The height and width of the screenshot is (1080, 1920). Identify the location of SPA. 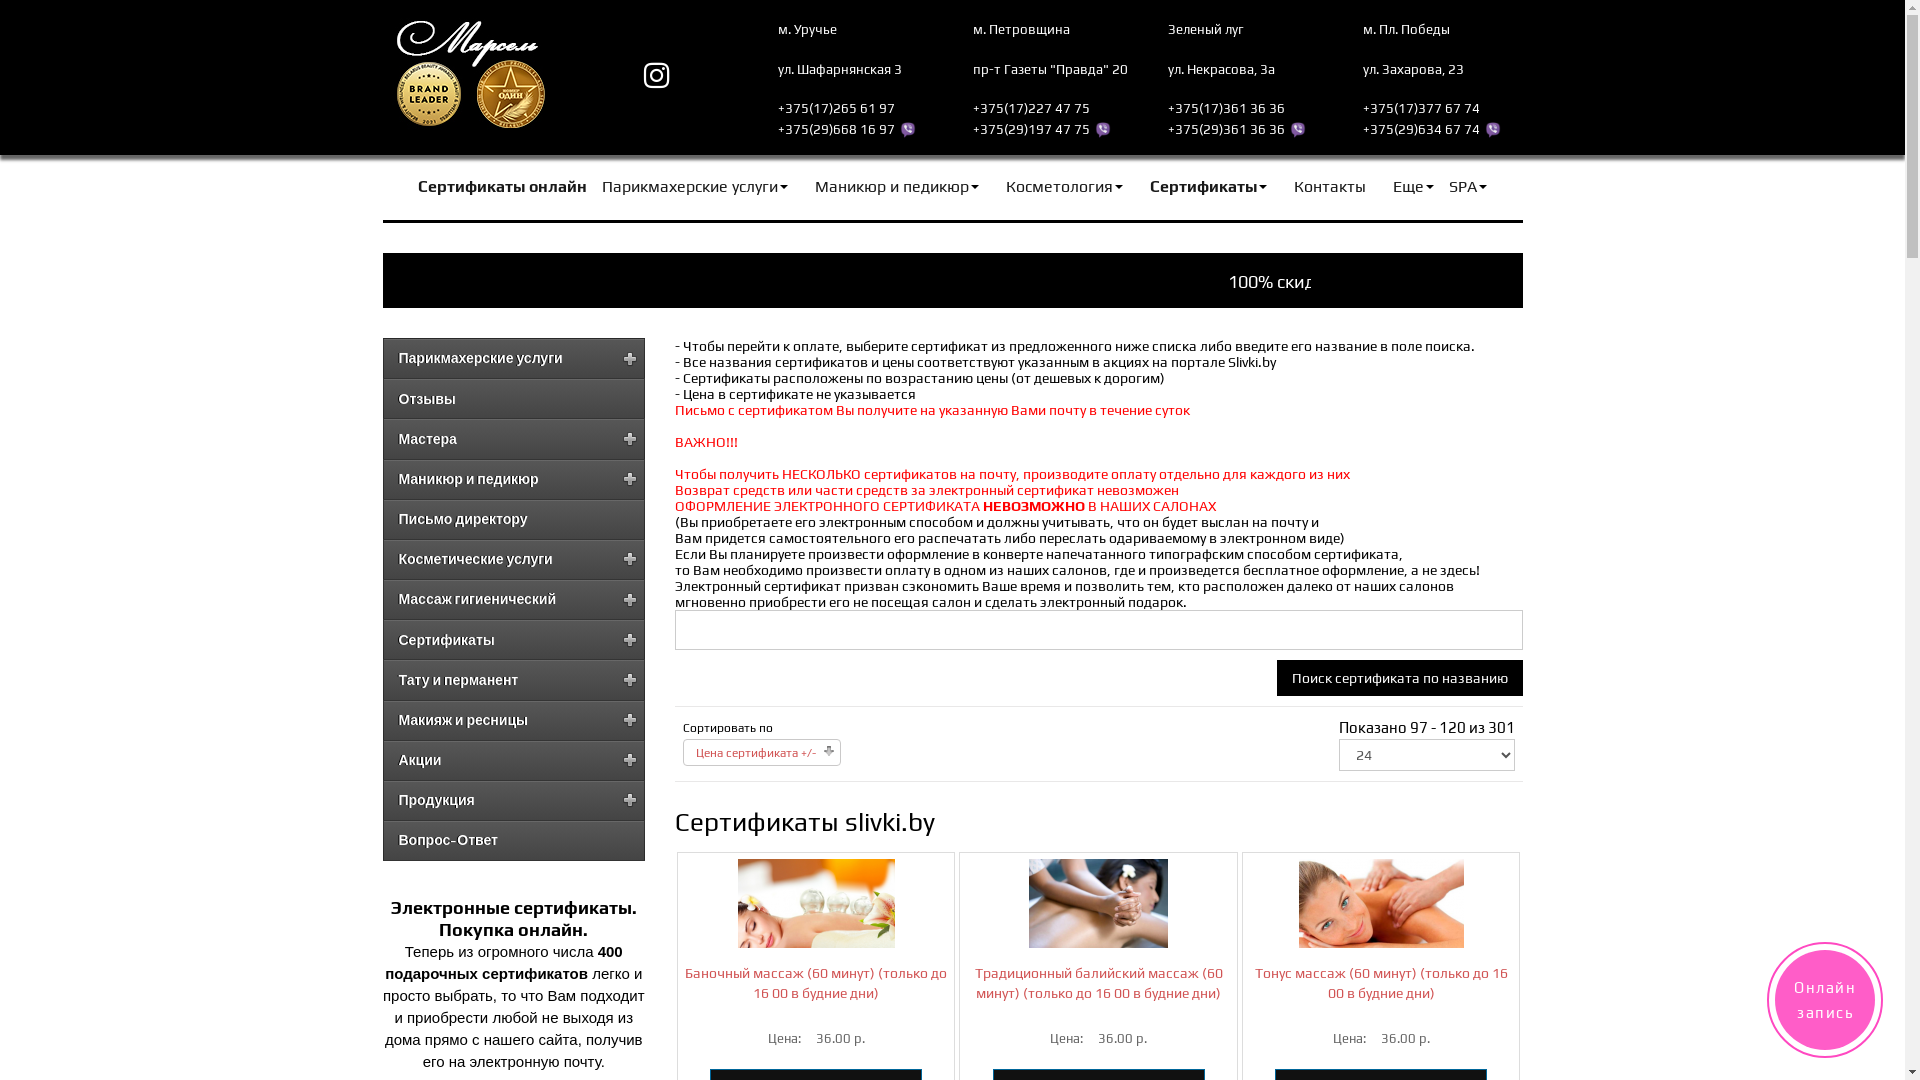
(1468, 190).